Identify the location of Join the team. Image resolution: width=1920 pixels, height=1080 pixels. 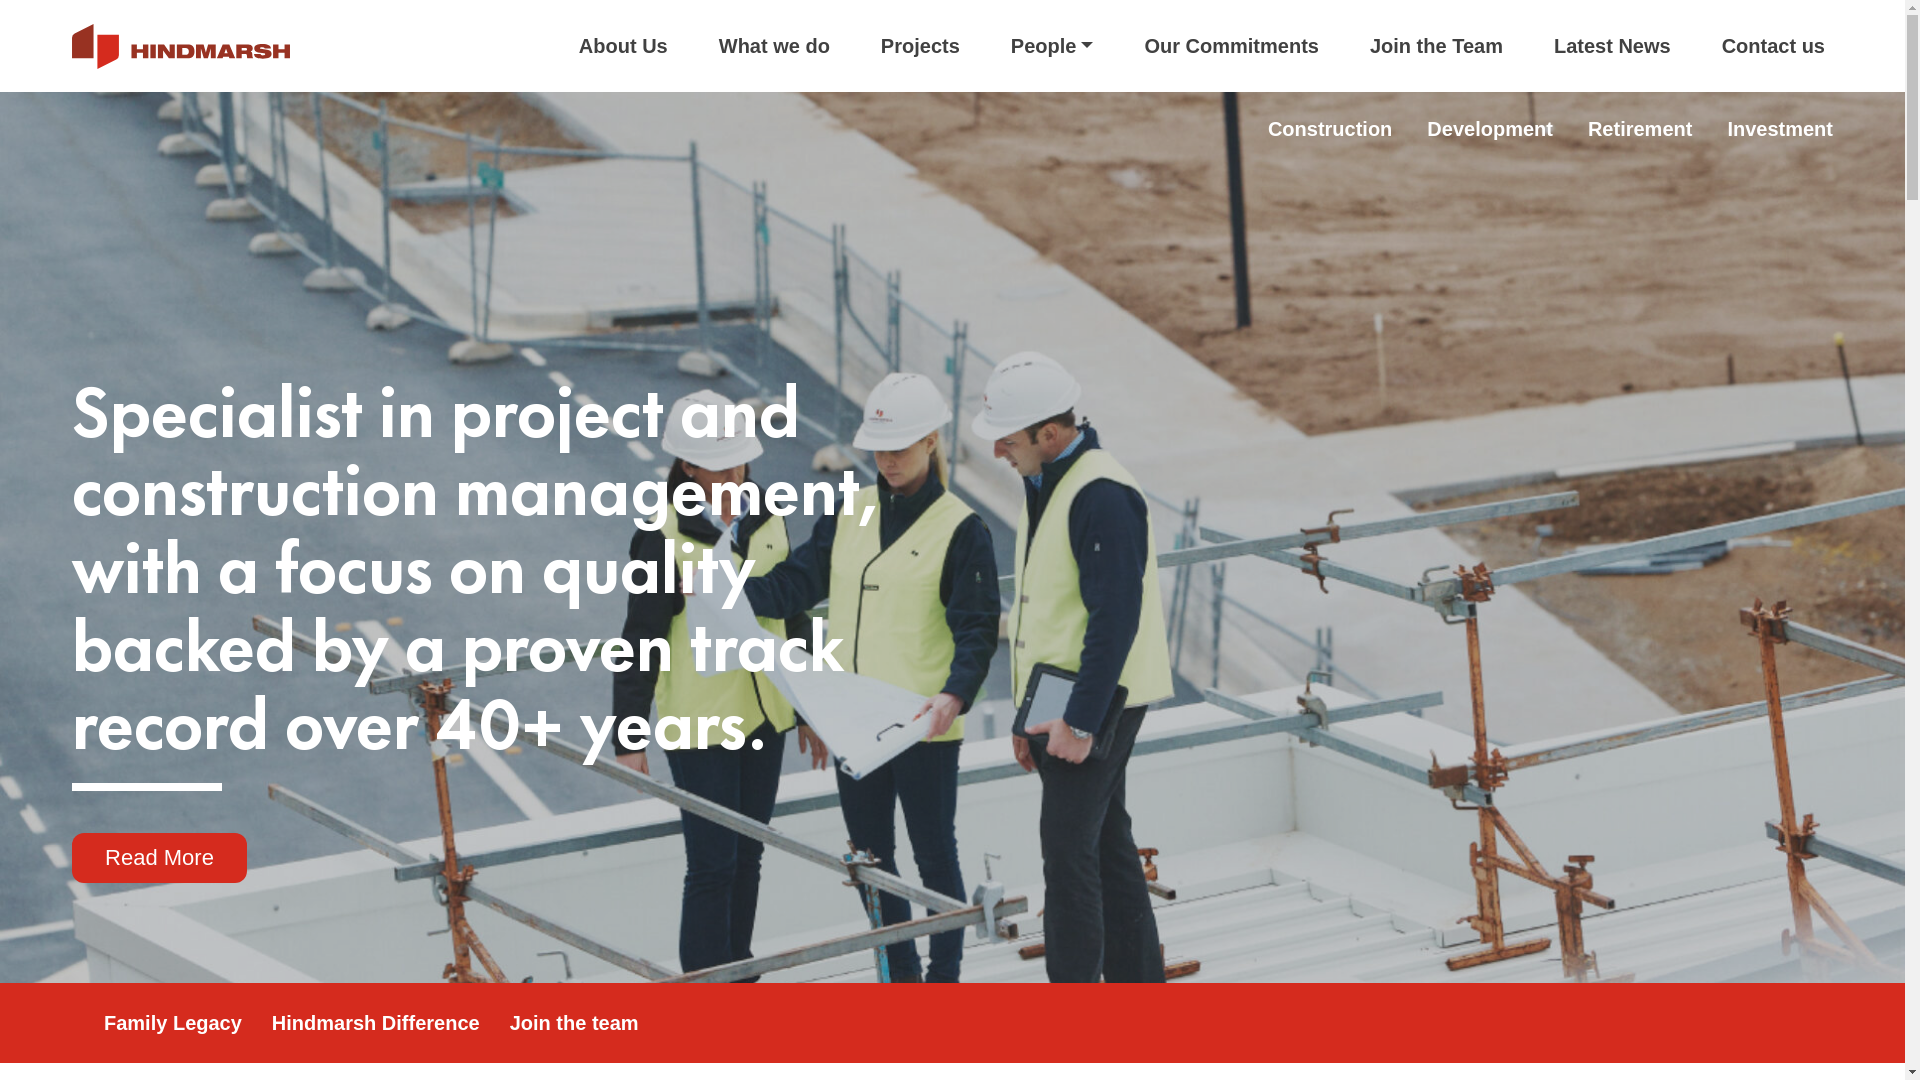
(574, 1023).